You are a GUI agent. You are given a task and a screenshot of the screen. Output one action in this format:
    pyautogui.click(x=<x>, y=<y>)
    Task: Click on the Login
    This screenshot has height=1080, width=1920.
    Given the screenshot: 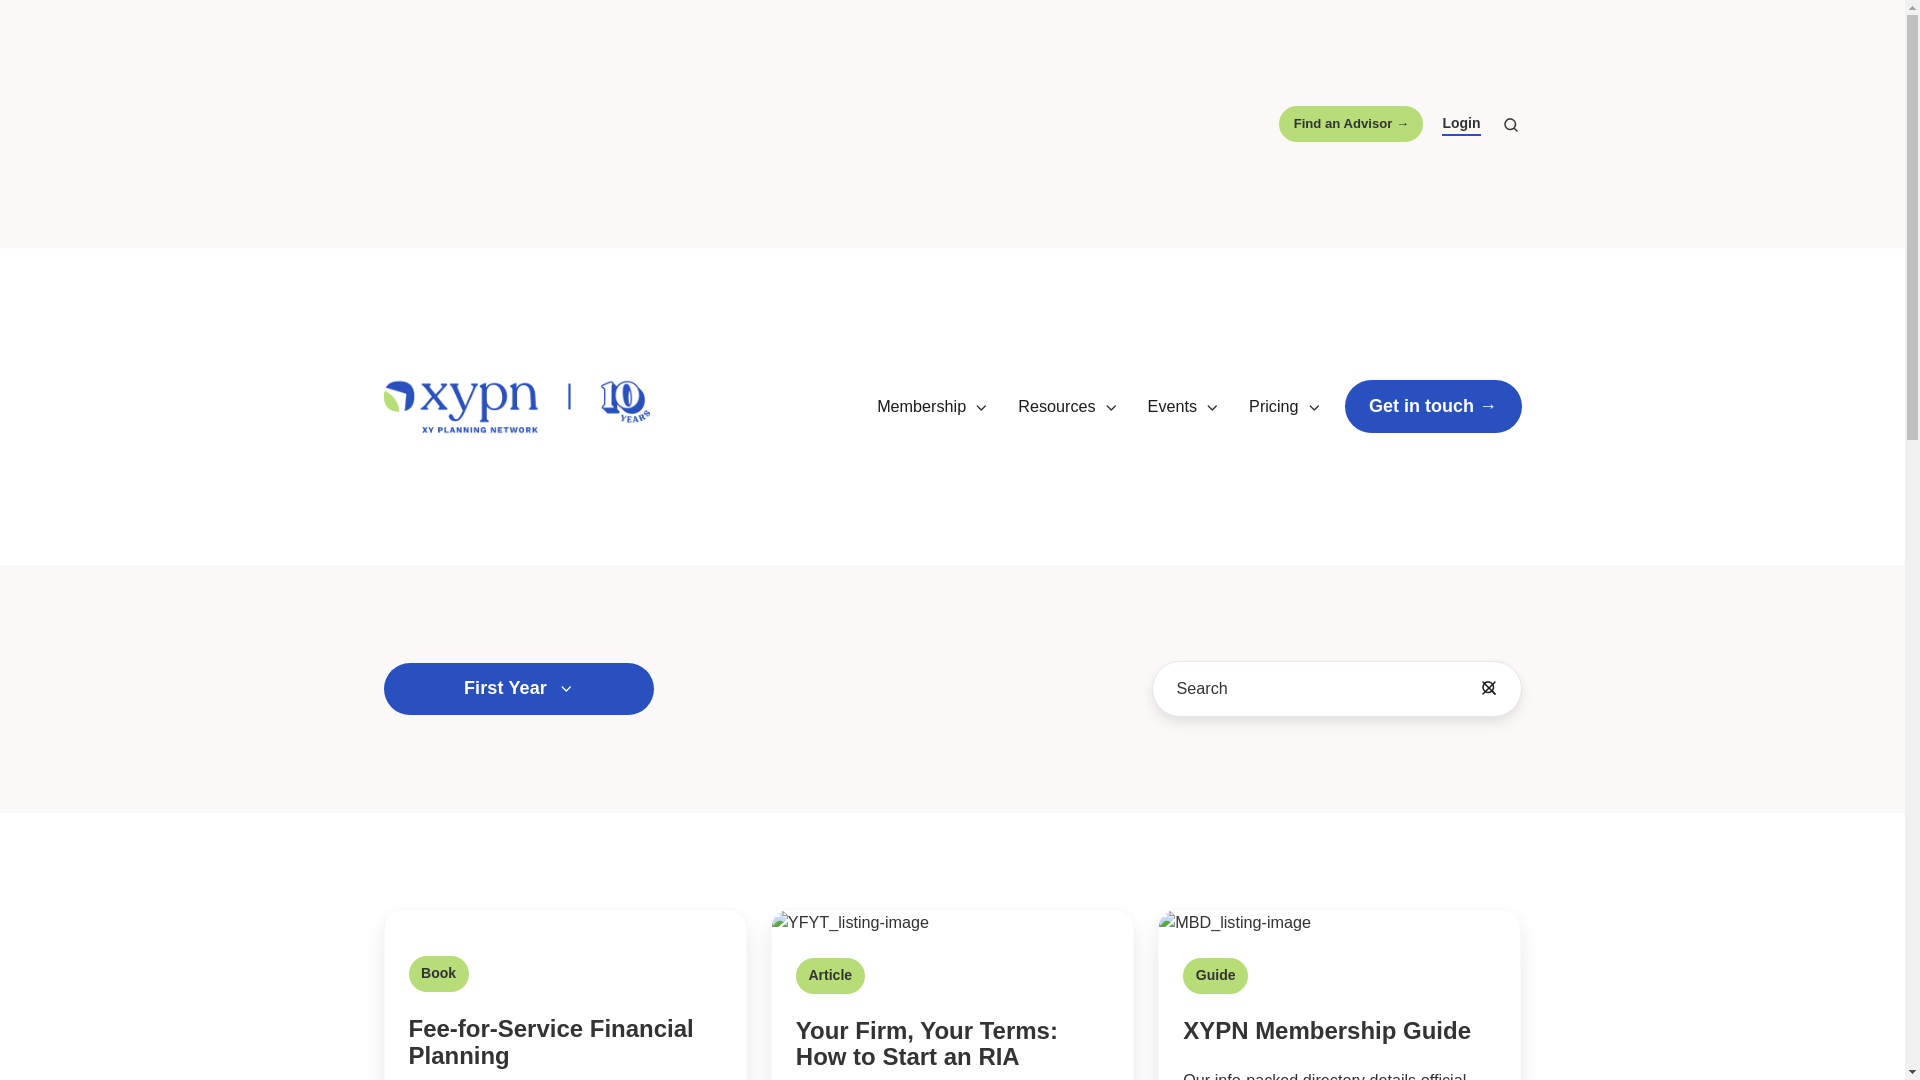 What is the action you would take?
    pyautogui.click(x=1460, y=125)
    